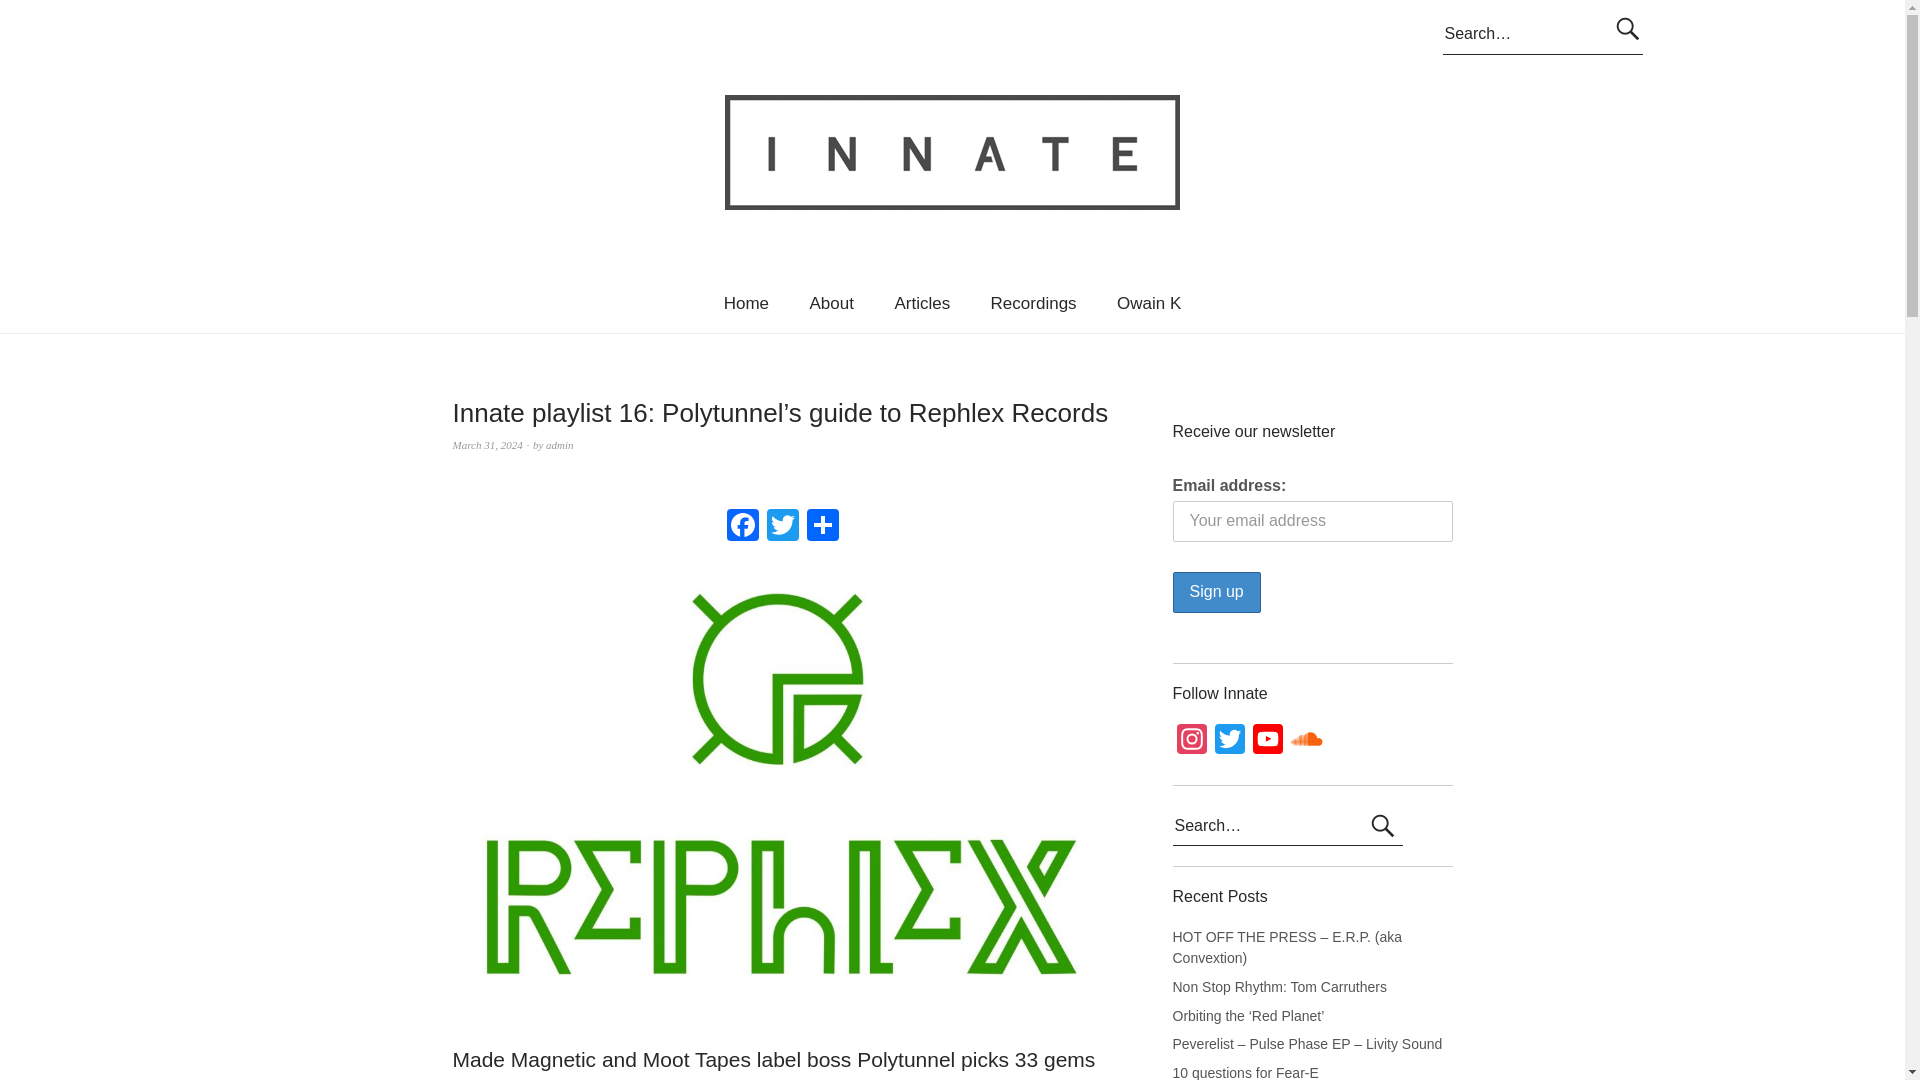 This screenshot has height=1080, width=1920. What do you see at coordinates (782, 527) in the screenshot?
I see `Twitter` at bounding box center [782, 527].